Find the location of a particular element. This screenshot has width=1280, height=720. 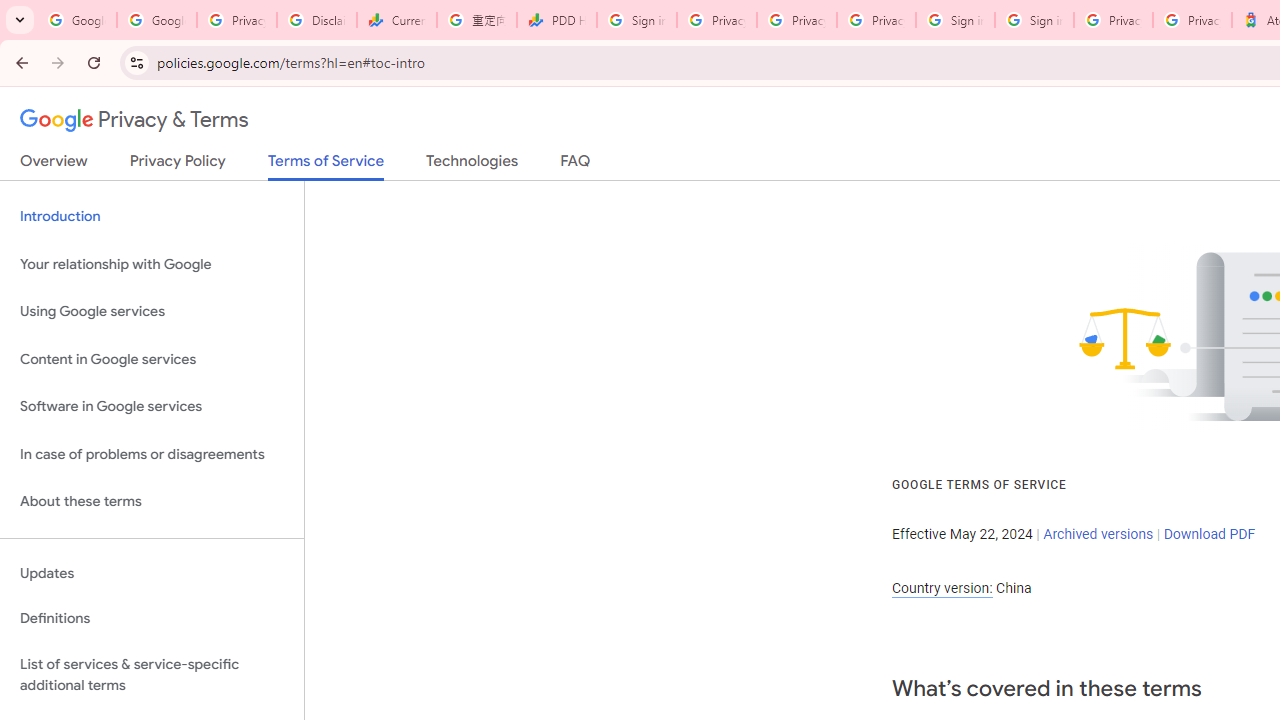

Definitions is located at coordinates (152, 619).